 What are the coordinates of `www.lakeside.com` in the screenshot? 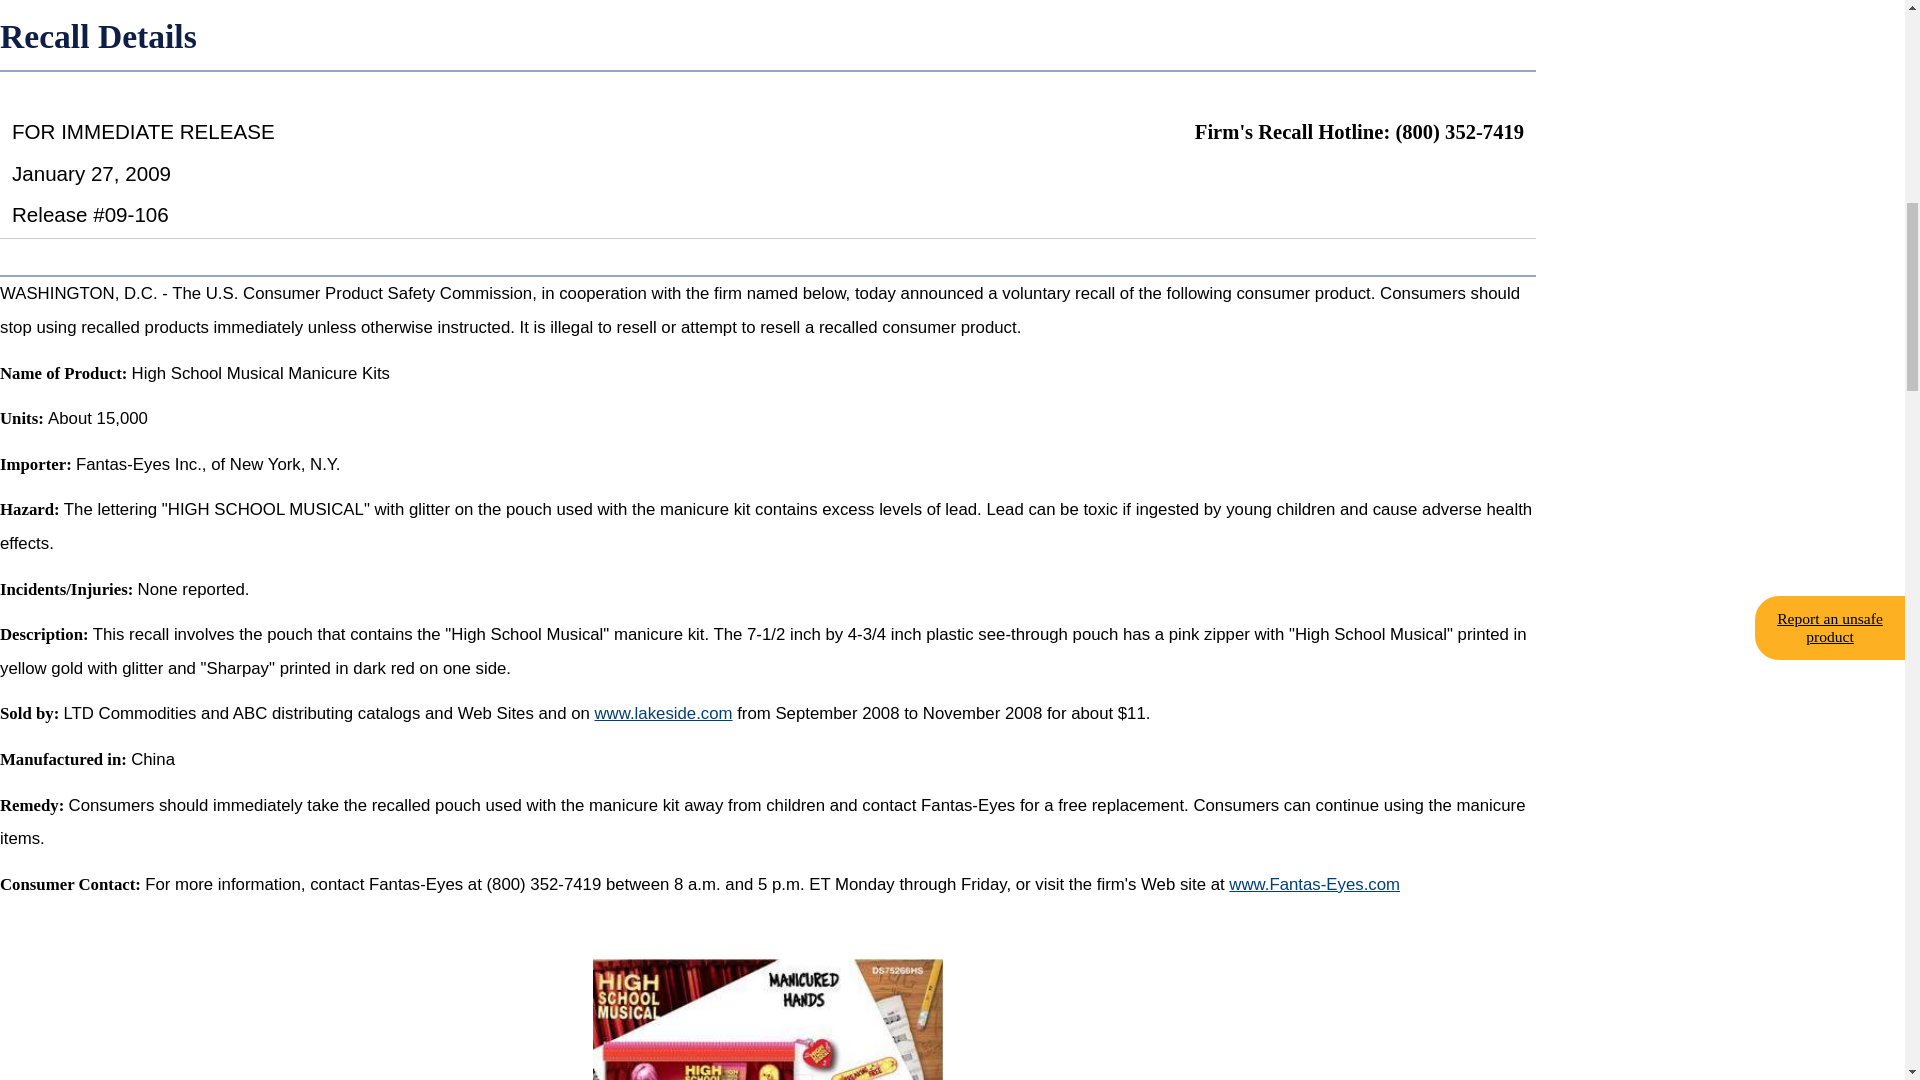 It's located at (662, 714).